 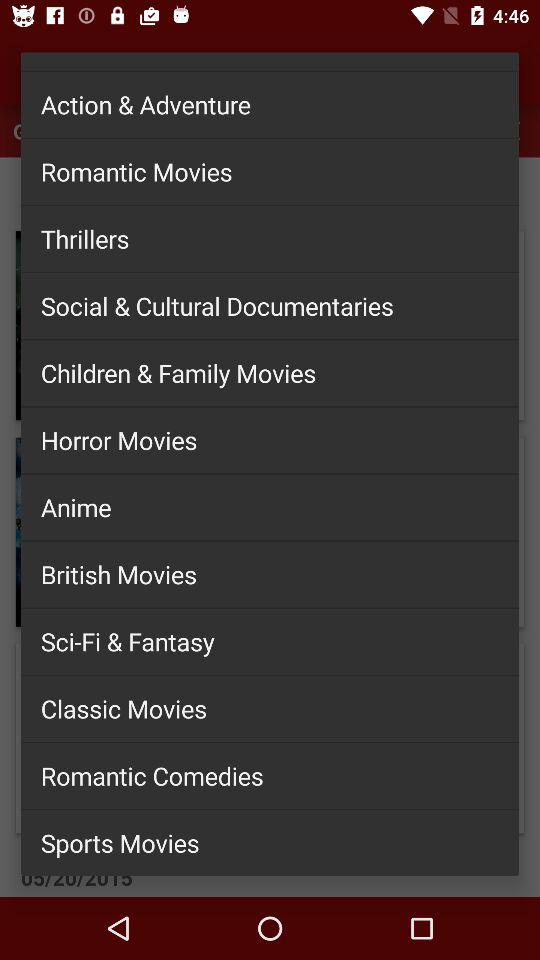 What do you see at coordinates (270, 507) in the screenshot?
I see `turn on the icon above the    british movies` at bounding box center [270, 507].